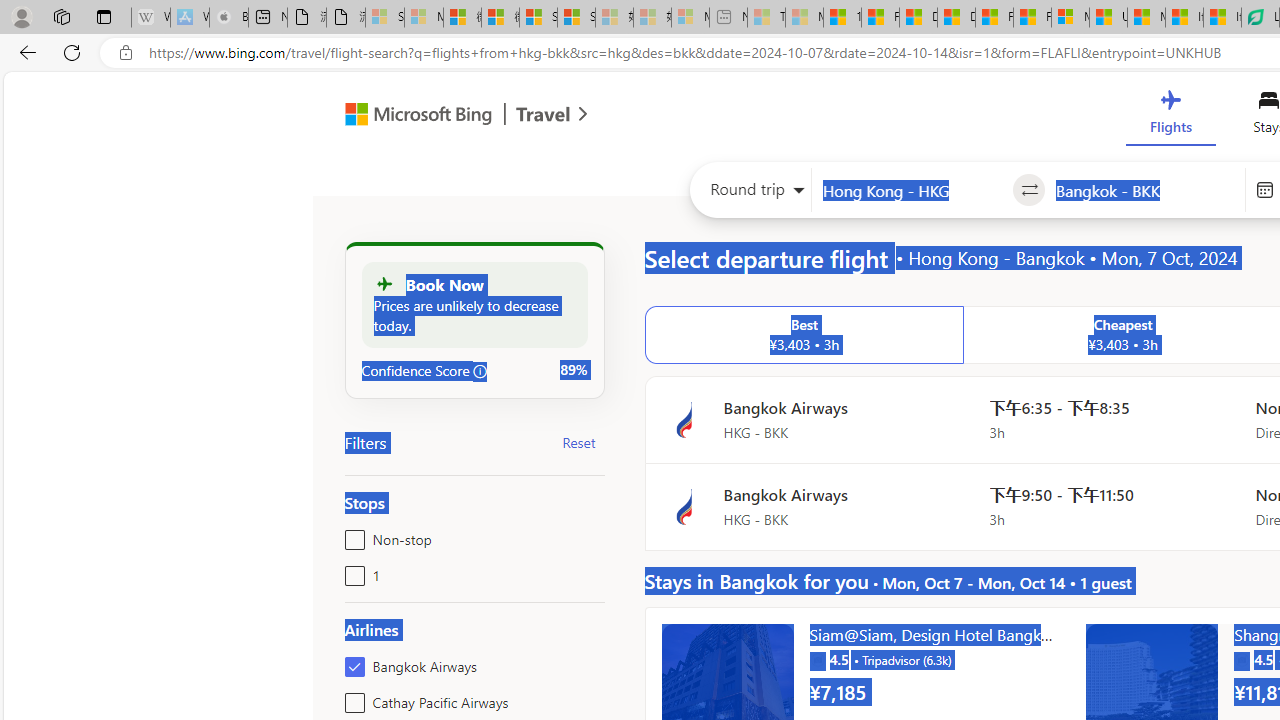  Describe the element at coordinates (1145, 190) in the screenshot. I see `Class: autosuggest-container full-height no-y-padding` at that location.